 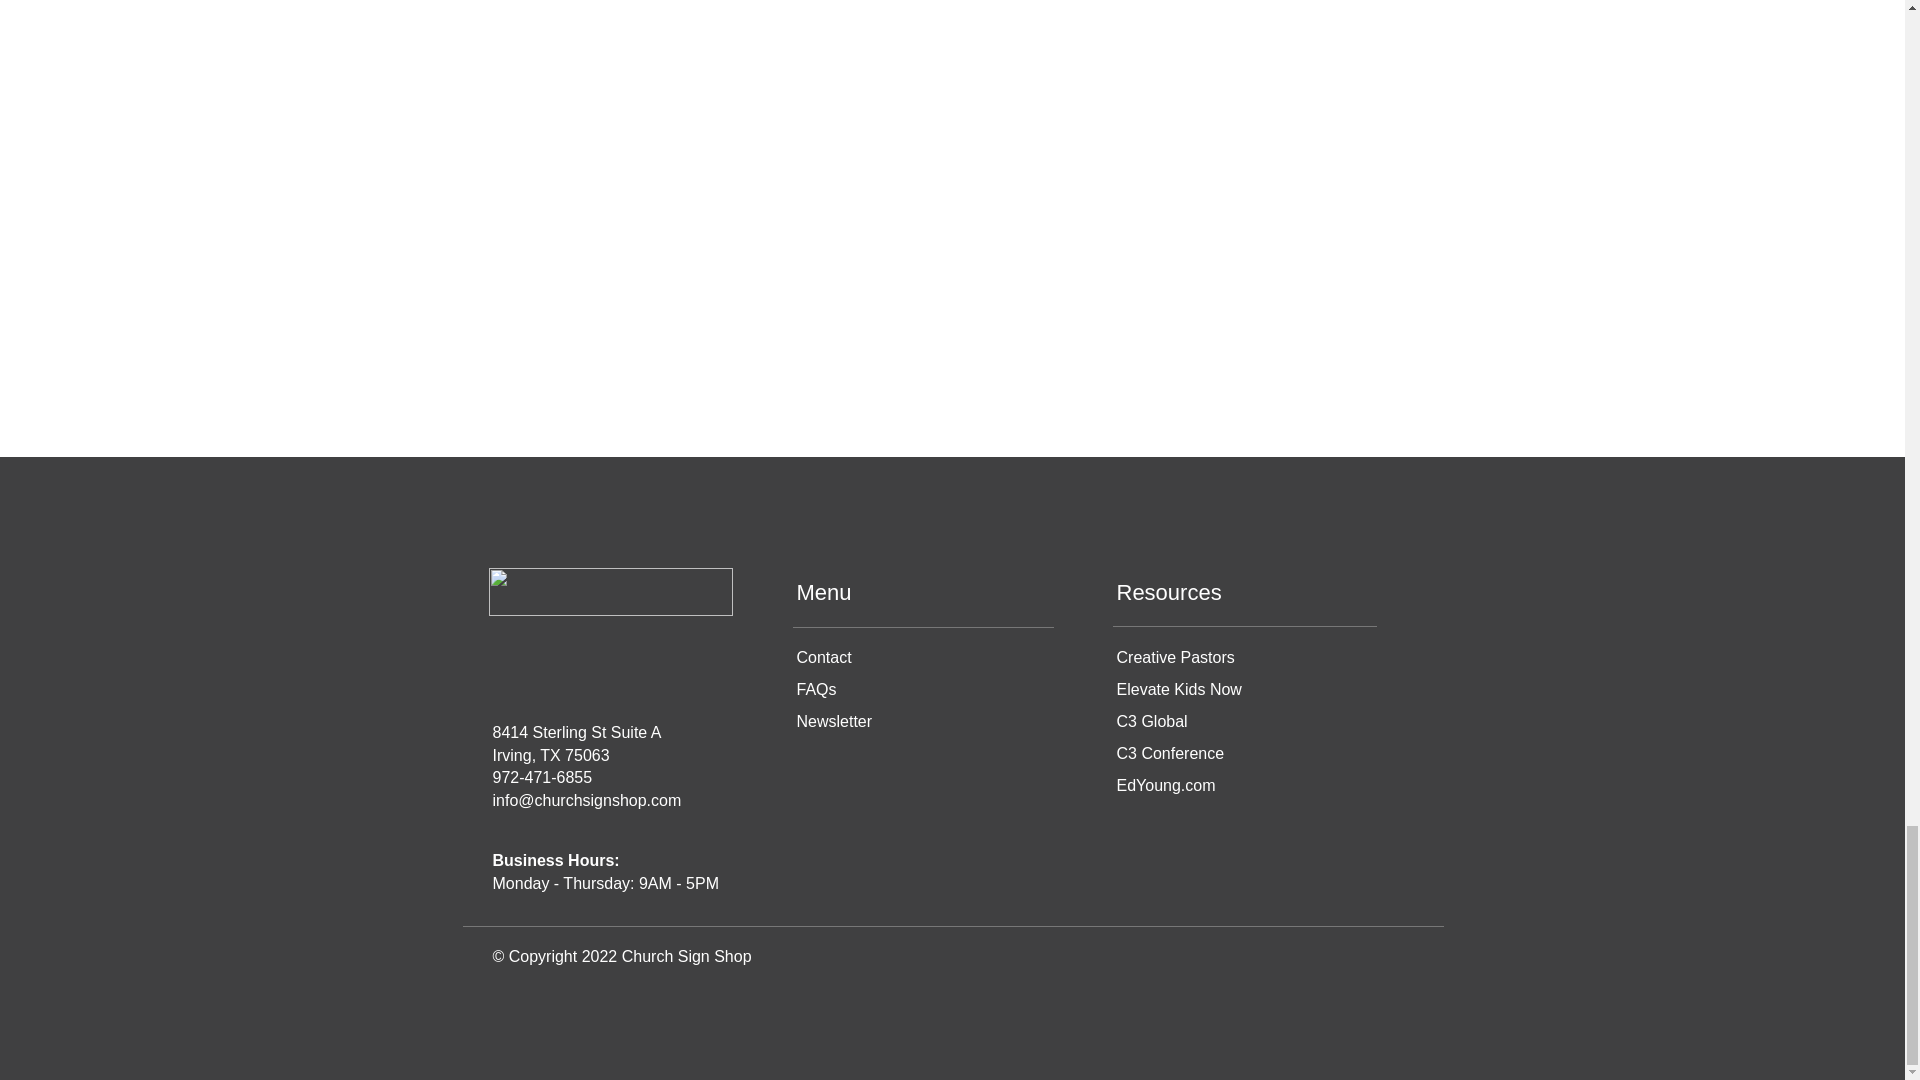 What do you see at coordinates (1174, 658) in the screenshot?
I see `Creative Pastors` at bounding box center [1174, 658].